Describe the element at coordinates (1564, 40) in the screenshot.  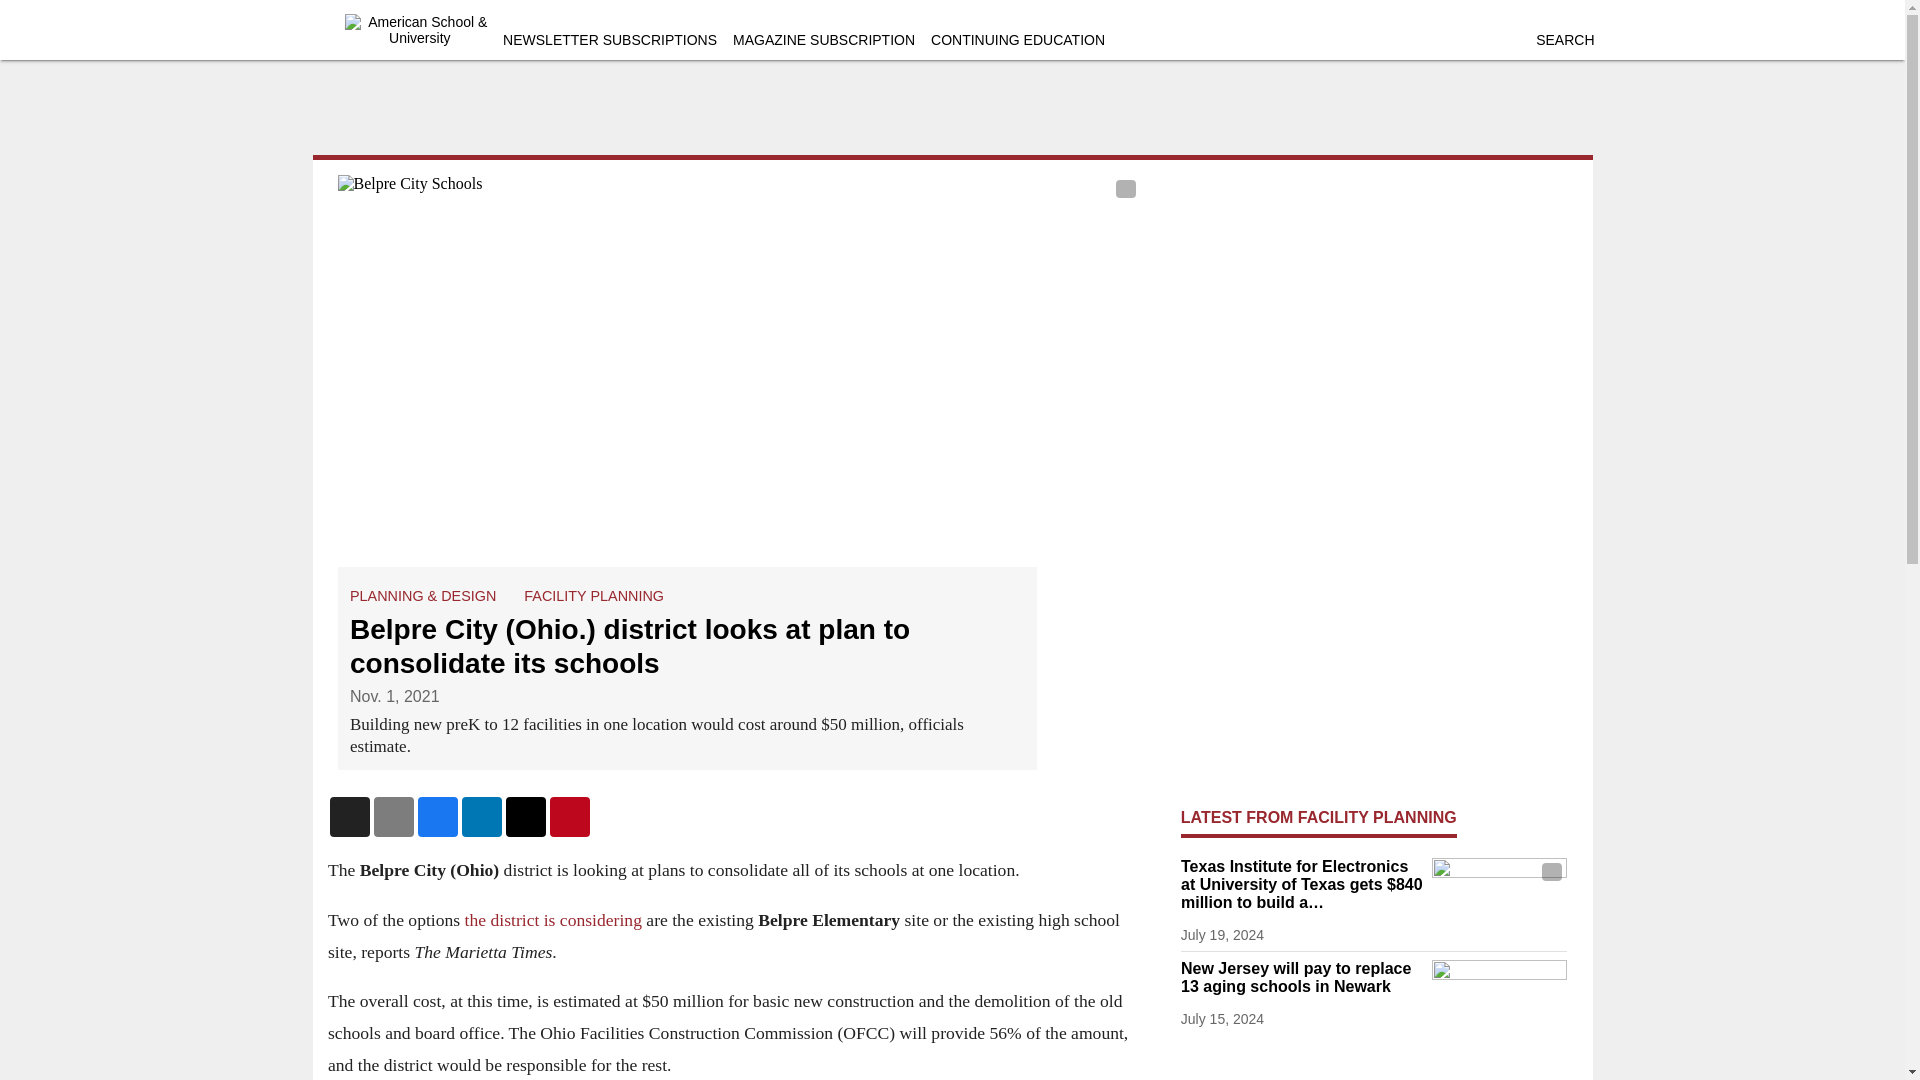
I see `SEARCH` at that location.